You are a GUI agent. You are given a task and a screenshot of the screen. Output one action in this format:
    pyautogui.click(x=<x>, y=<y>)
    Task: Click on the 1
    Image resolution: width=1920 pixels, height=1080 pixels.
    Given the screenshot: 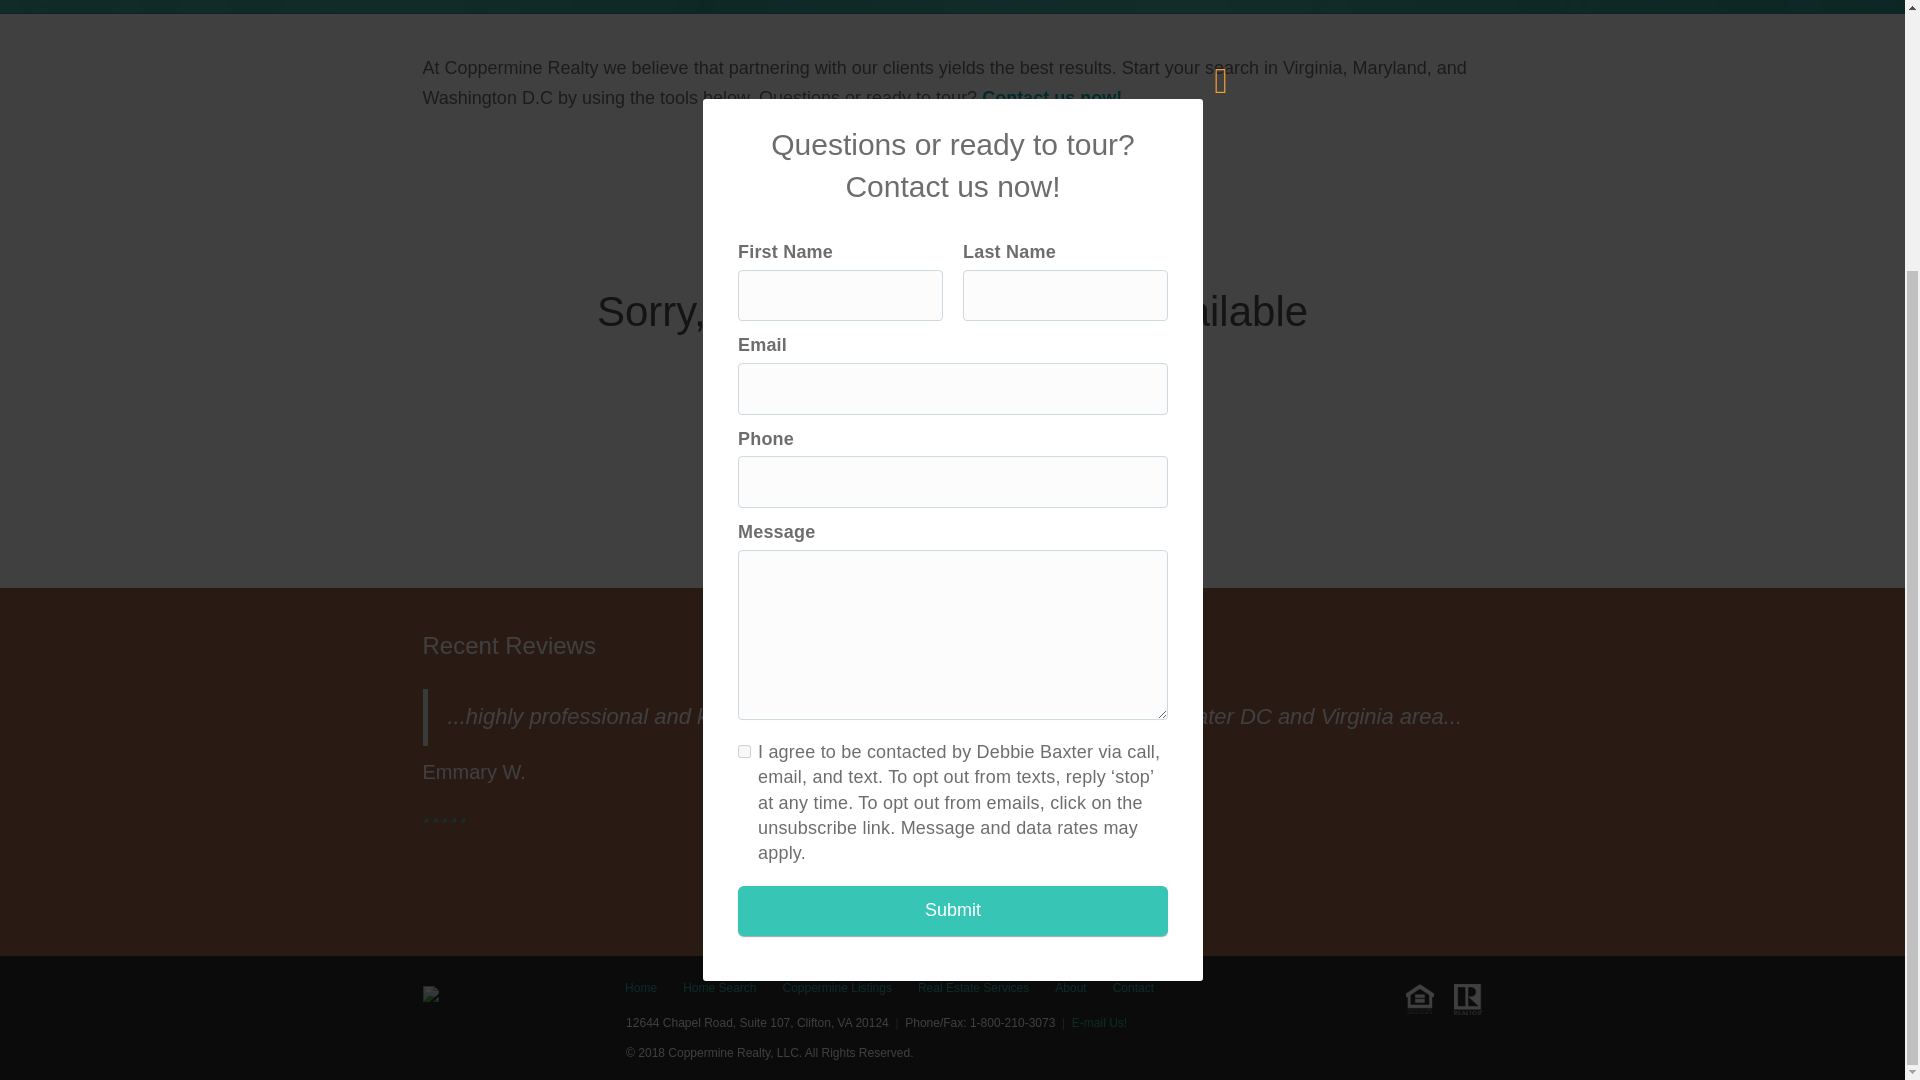 What is the action you would take?
    pyautogui.click(x=912, y=900)
    